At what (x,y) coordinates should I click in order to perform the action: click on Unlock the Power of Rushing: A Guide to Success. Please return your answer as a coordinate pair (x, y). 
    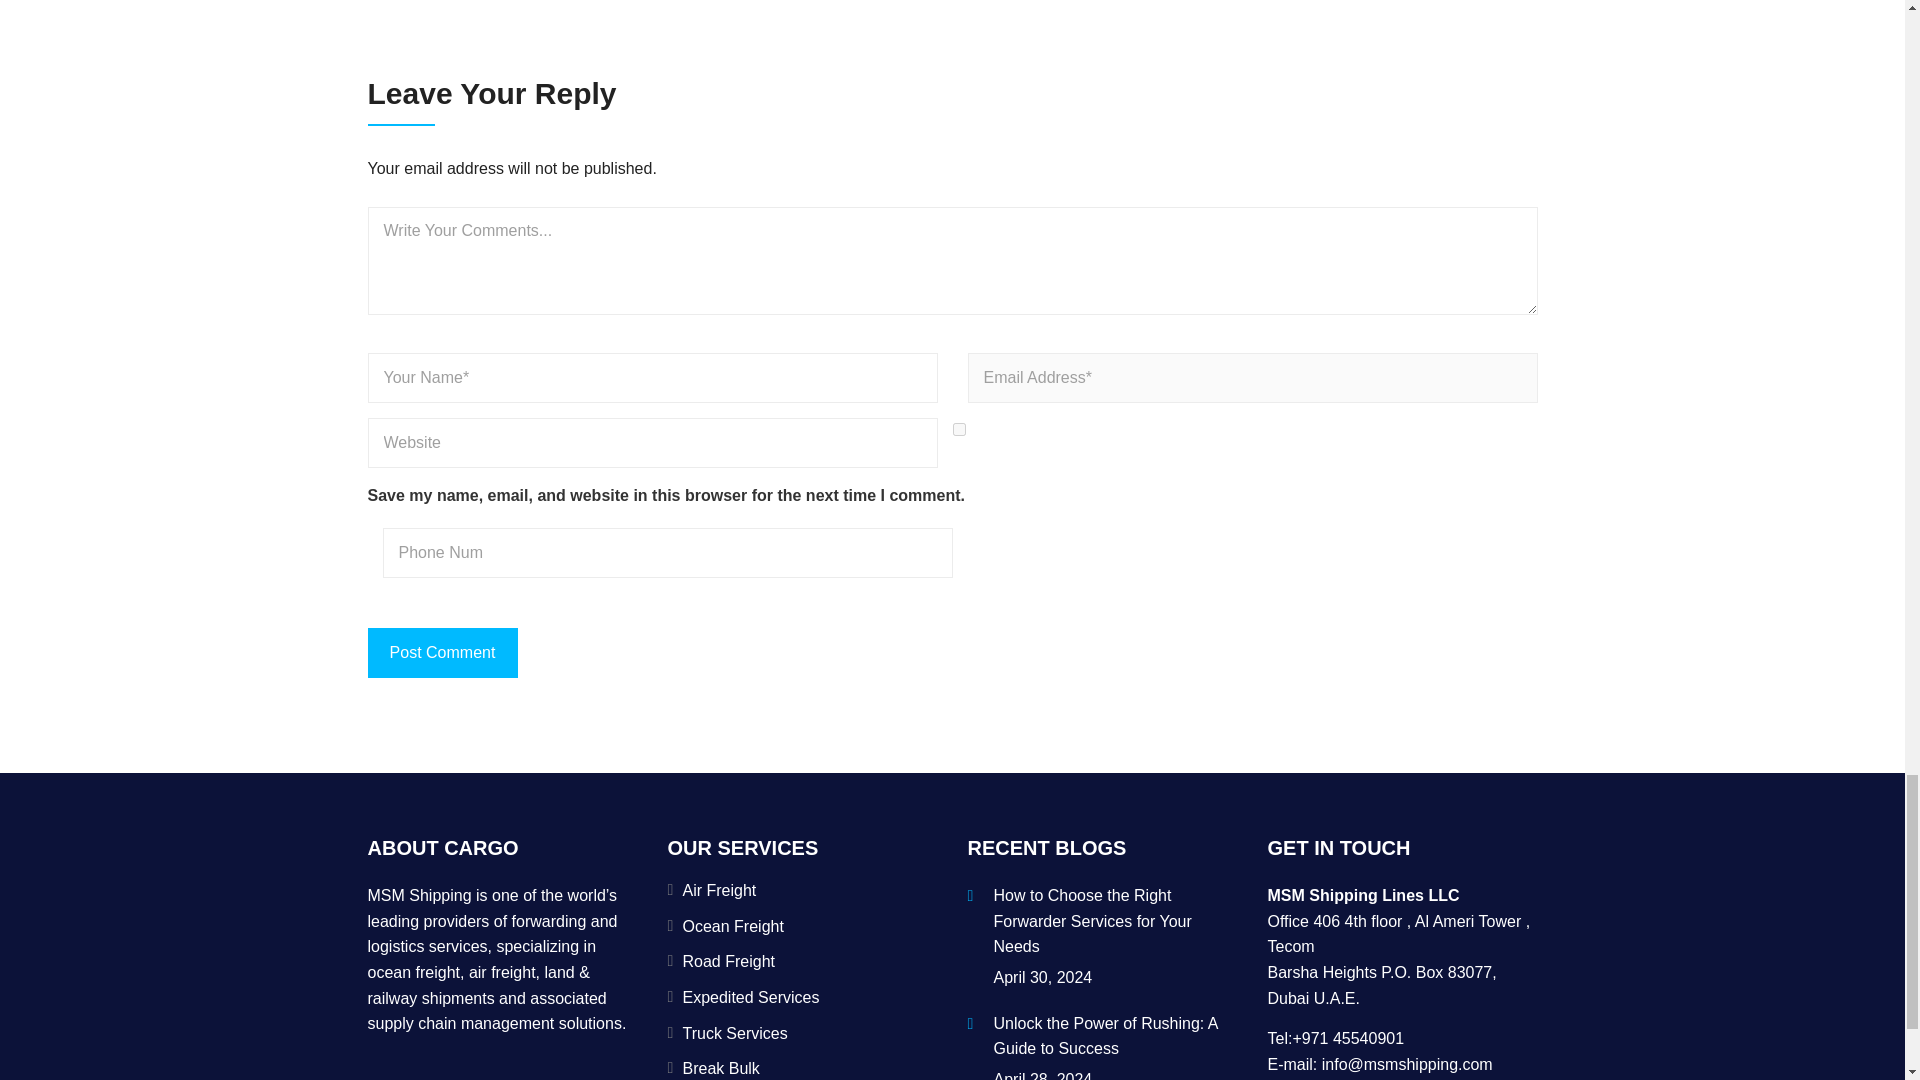
    Looking at the image, I should click on (1116, 1038).